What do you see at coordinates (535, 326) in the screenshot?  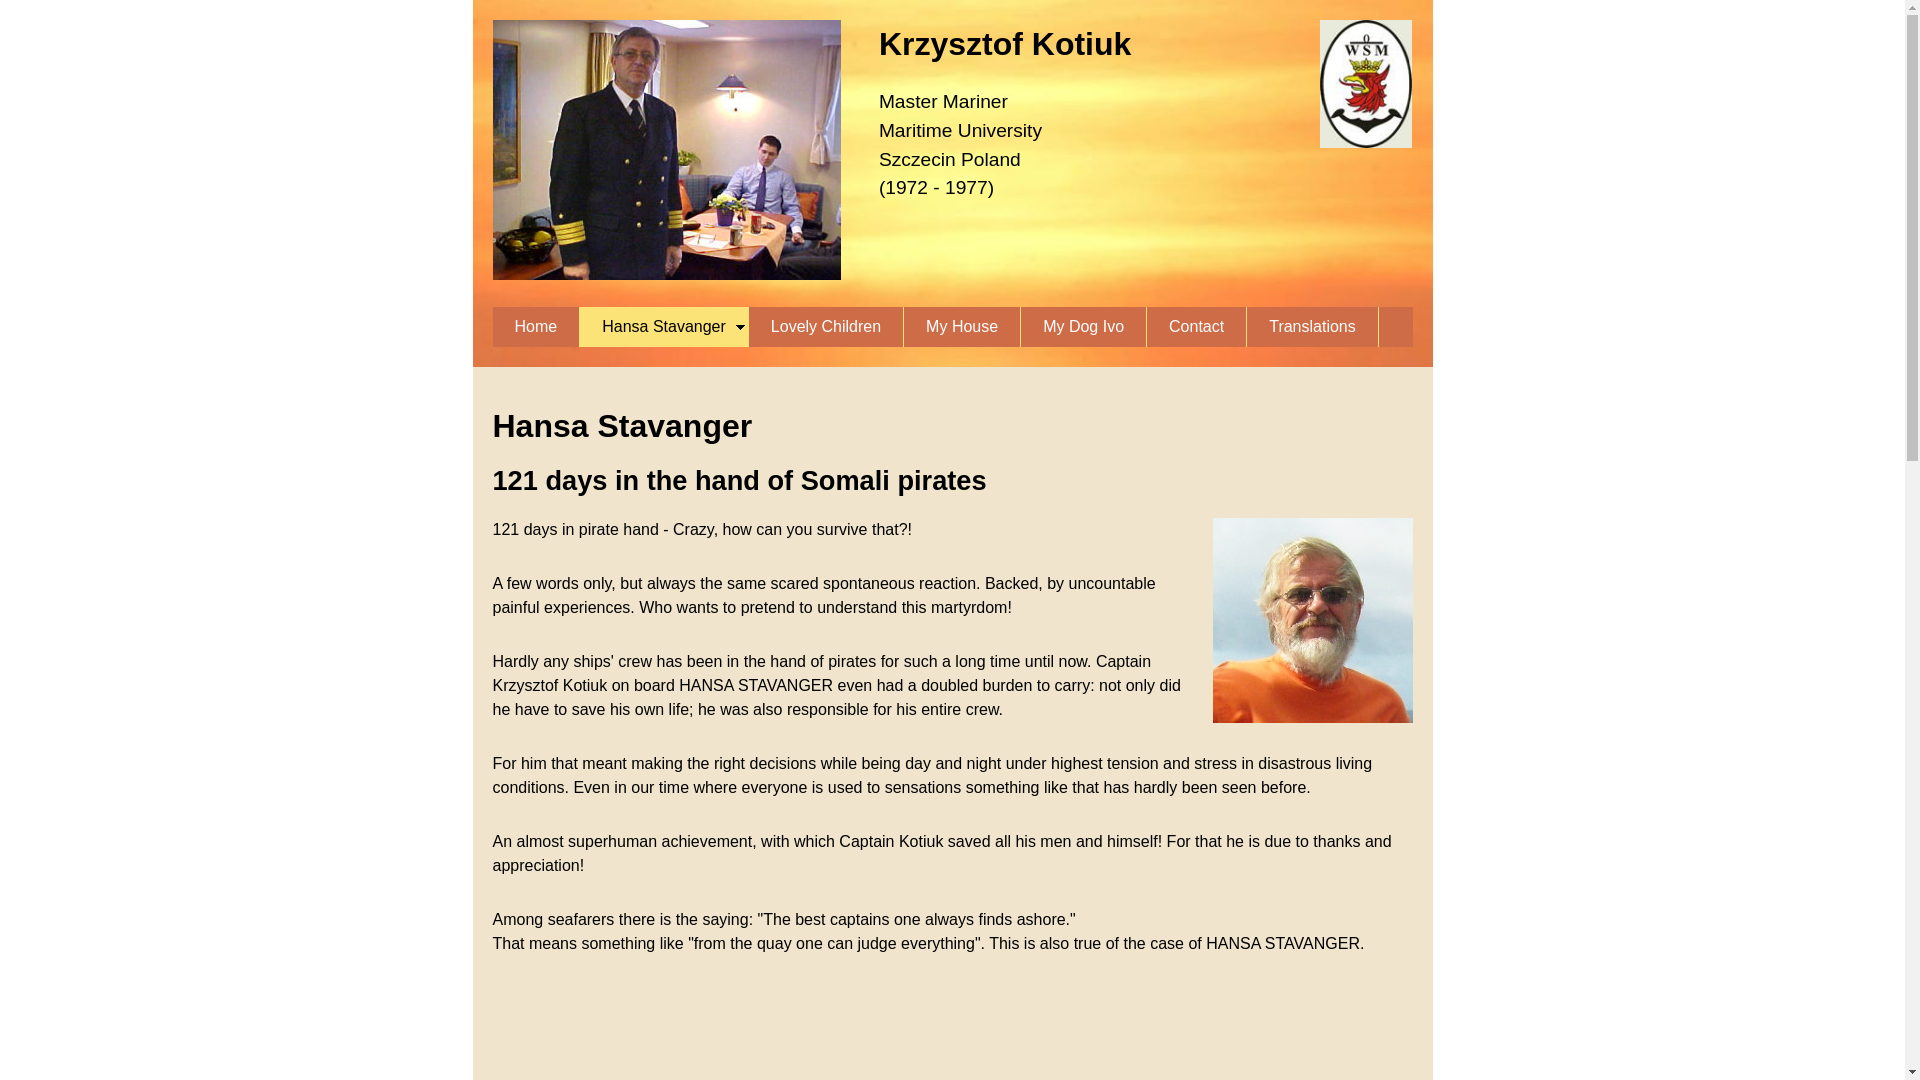 I see `Home` at bounding box center [535, 326].